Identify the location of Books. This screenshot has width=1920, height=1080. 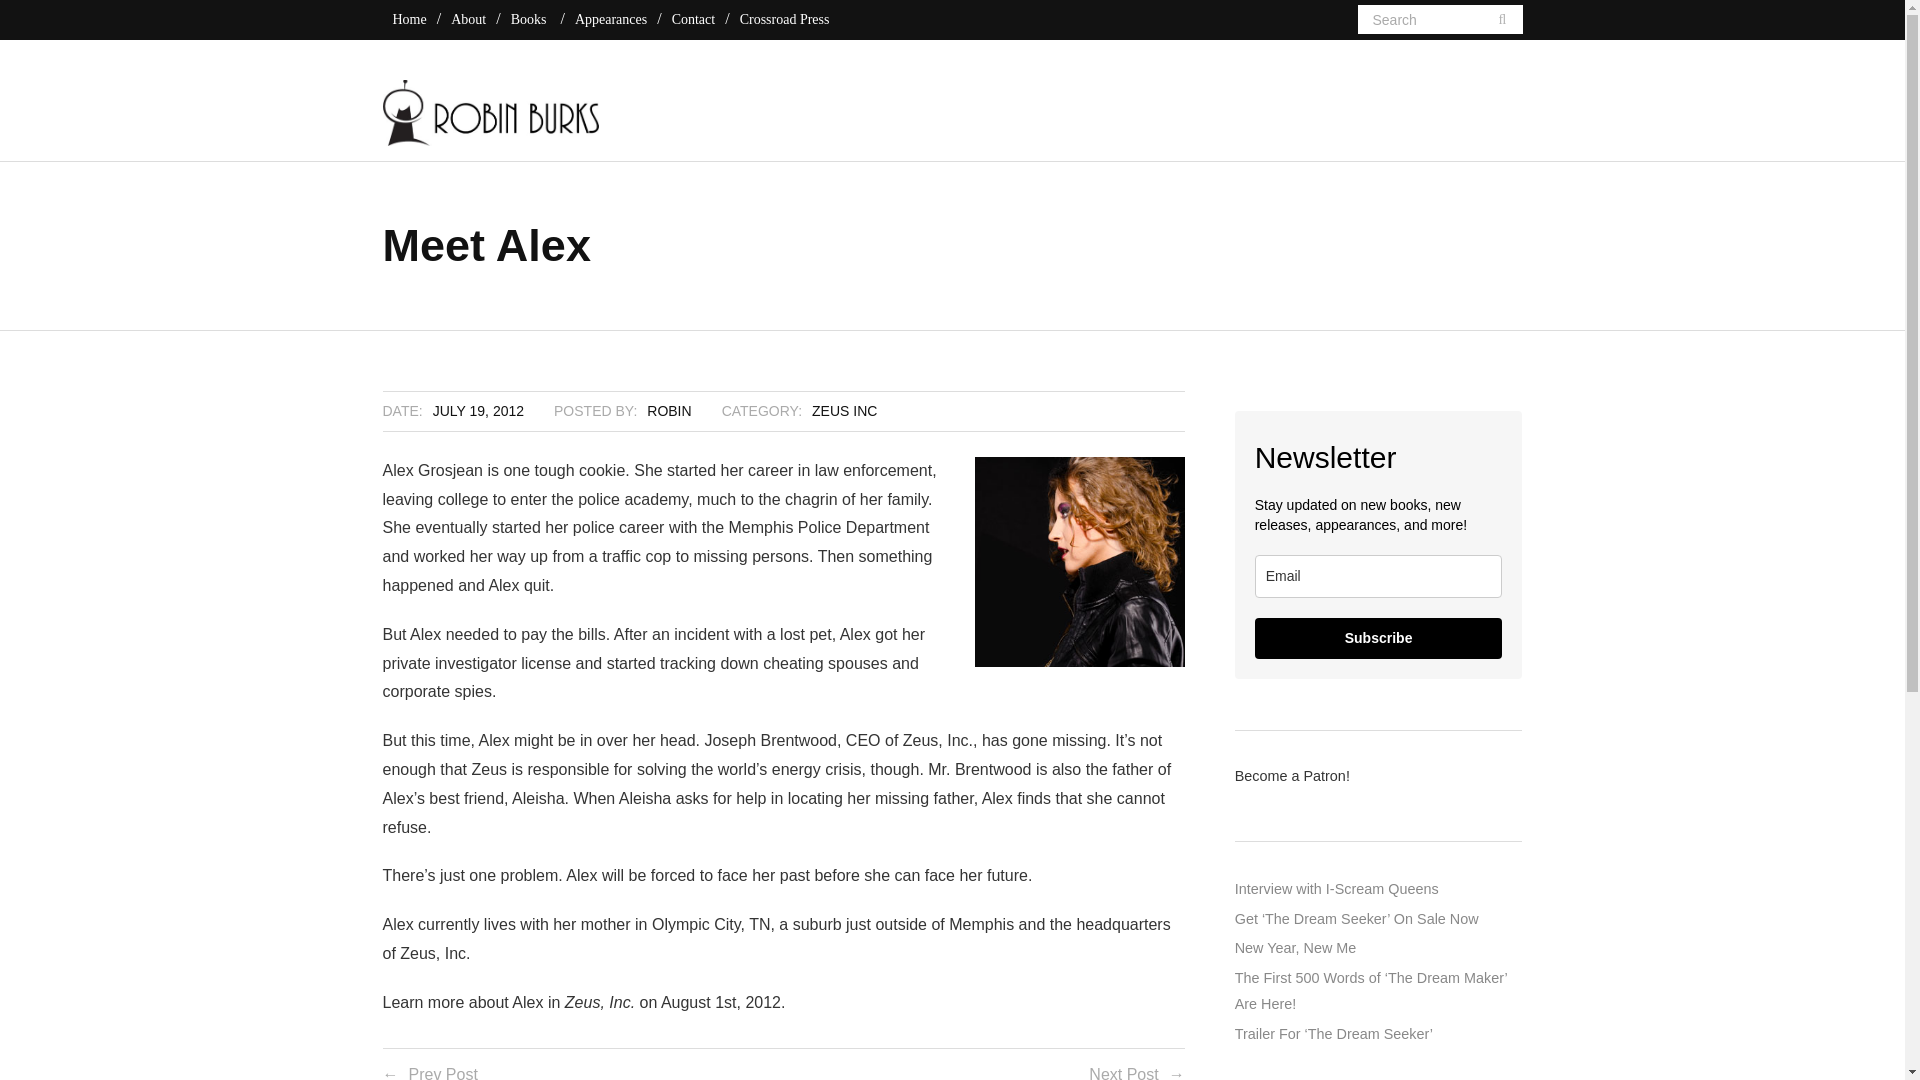
(528, 19).